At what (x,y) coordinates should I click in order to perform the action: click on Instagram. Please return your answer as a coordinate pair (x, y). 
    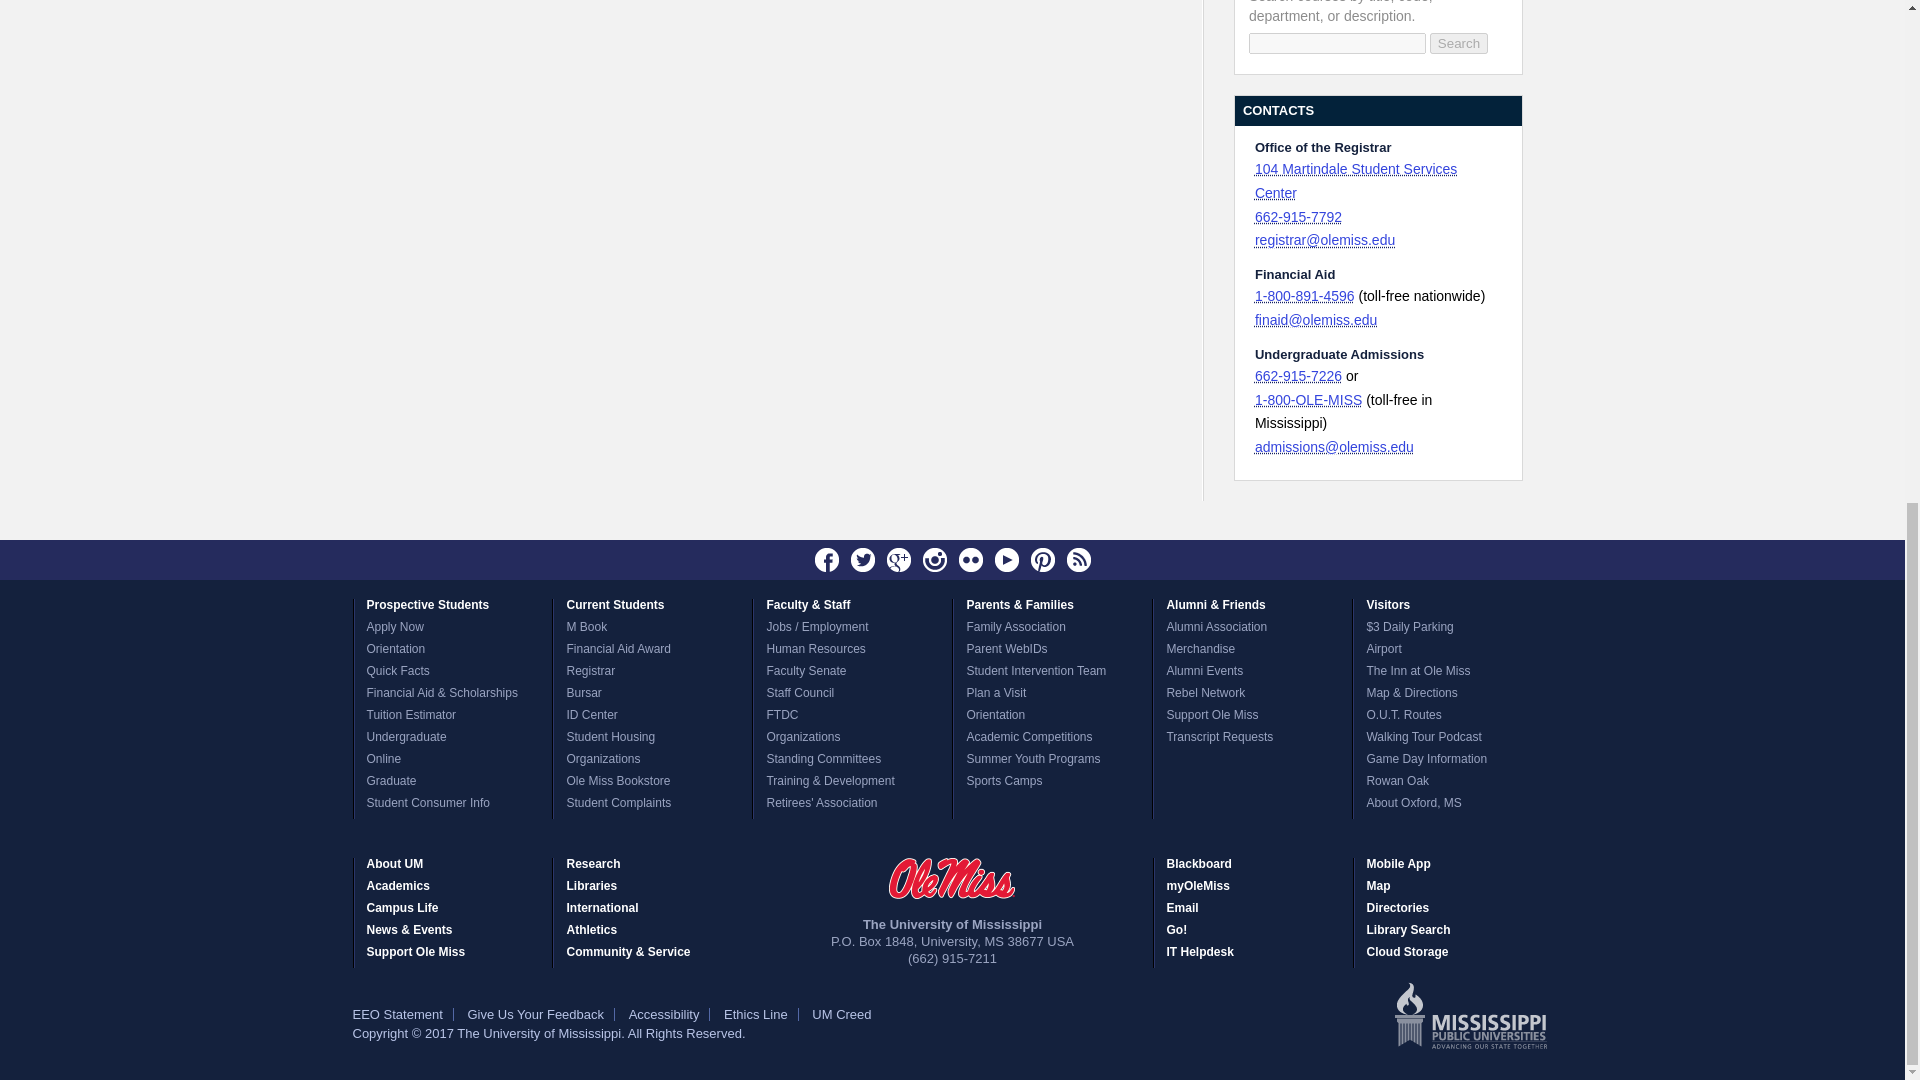
    Looking at the image, I should click on (934, 560).